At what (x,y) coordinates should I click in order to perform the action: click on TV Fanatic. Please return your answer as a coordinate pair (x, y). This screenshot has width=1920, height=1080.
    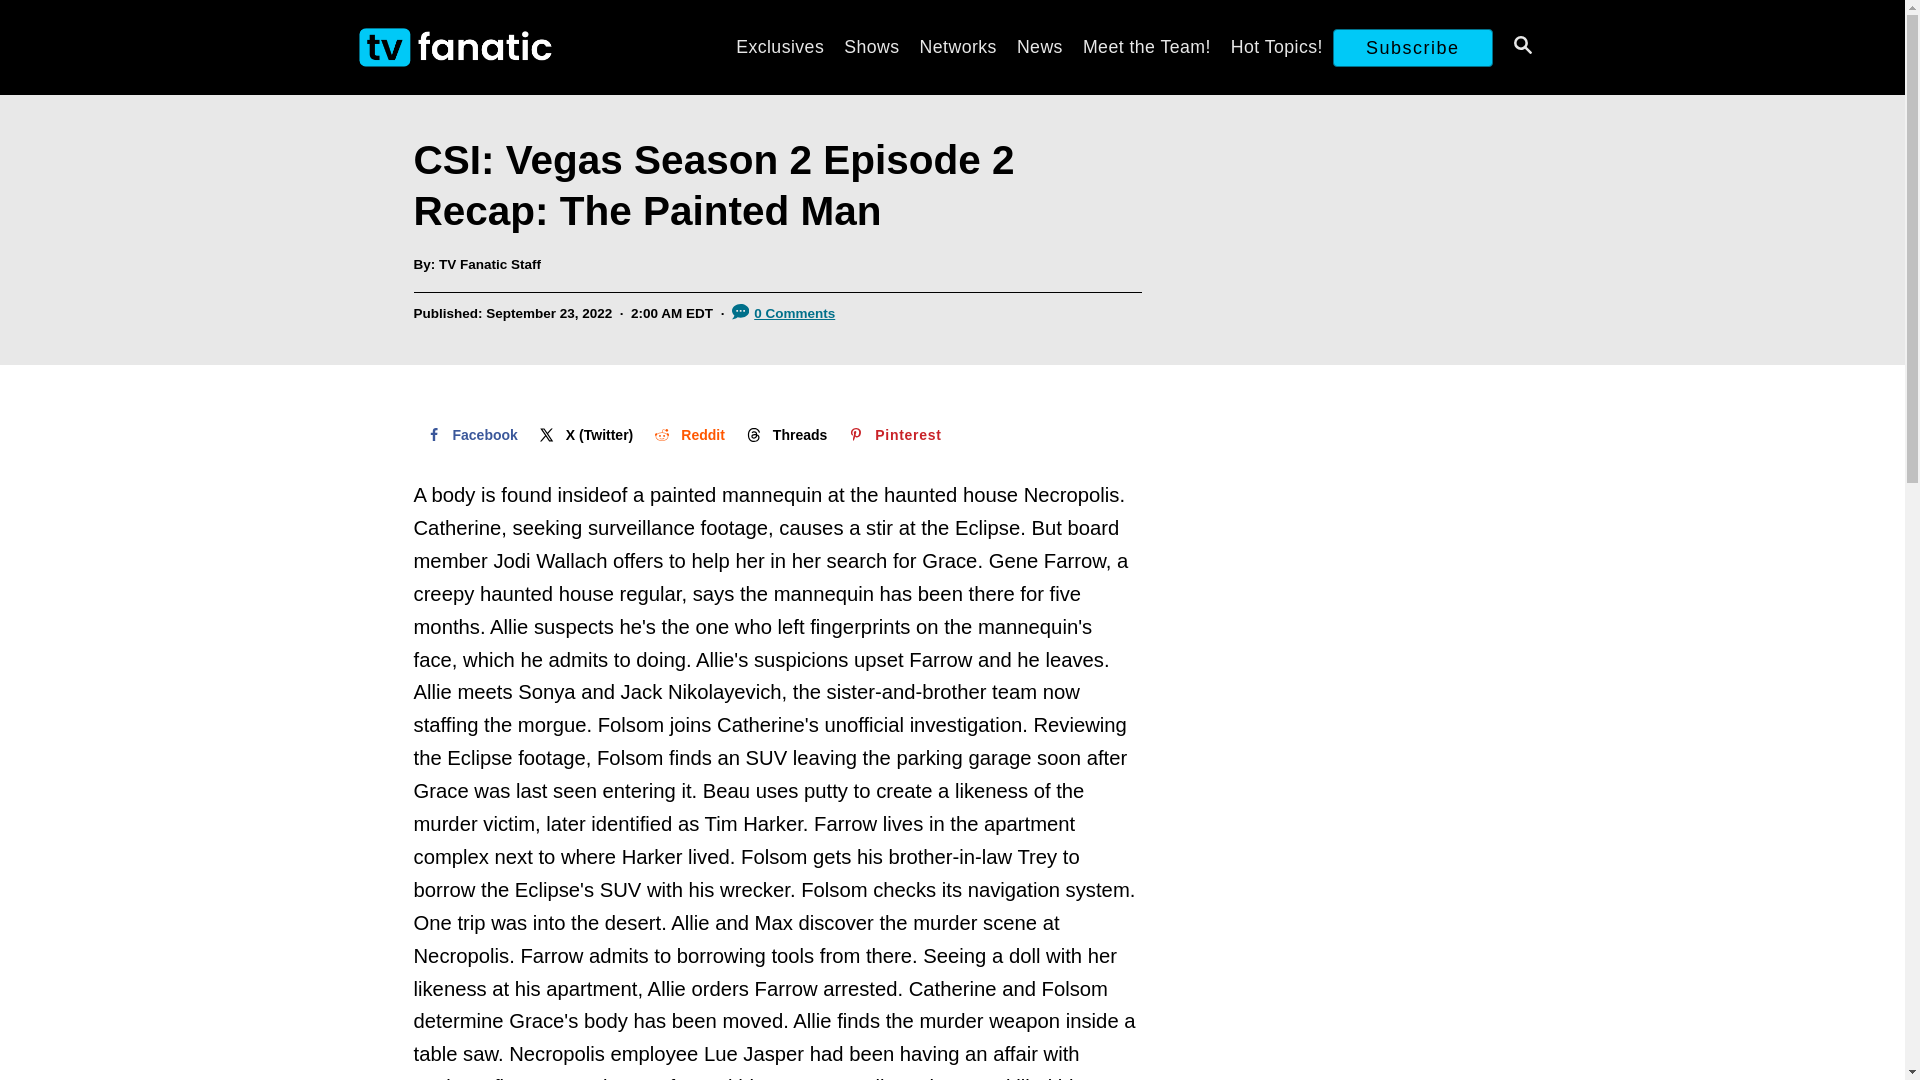
    Looking at the image, I should click on (520, 48).